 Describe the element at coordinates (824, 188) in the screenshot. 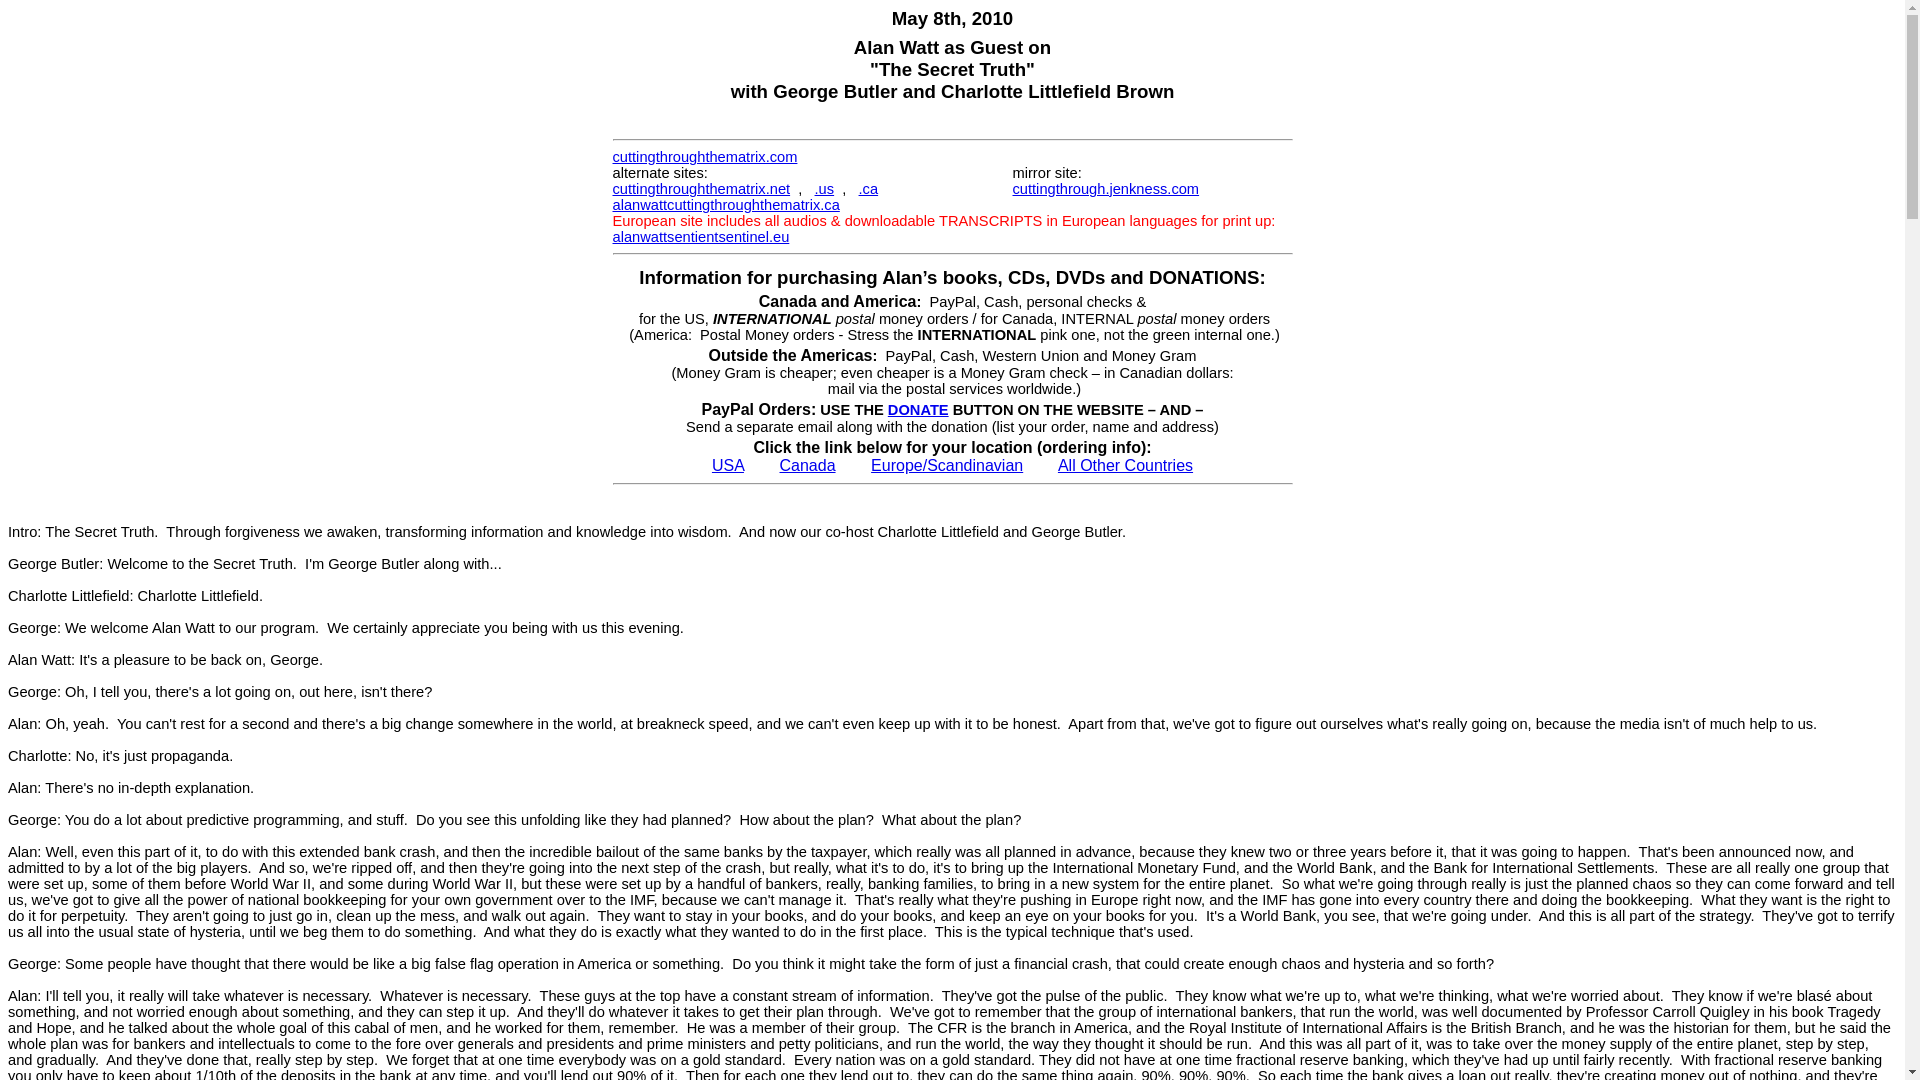

I see `.us` at that location.